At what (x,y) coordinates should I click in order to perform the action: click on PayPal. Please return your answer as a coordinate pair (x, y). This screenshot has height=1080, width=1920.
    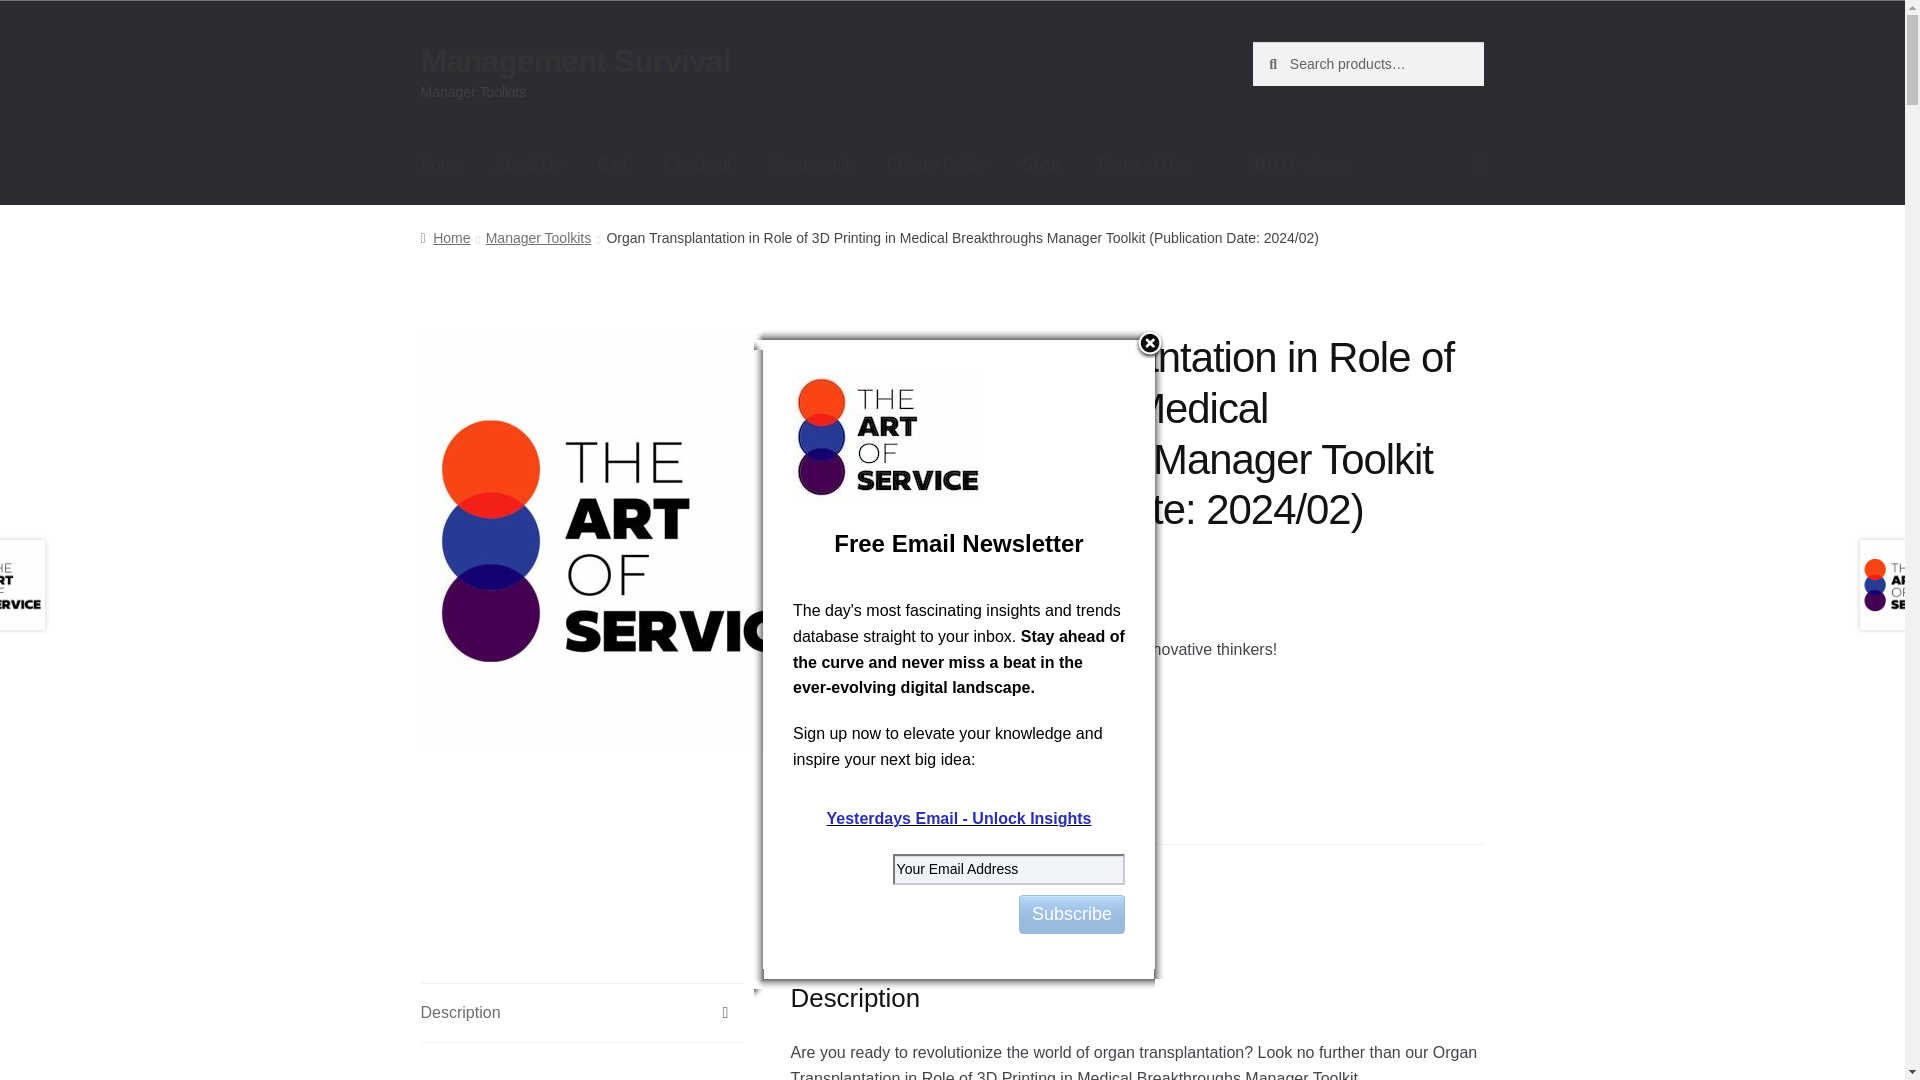
    Looking at the image, I should click on (1184, 816).